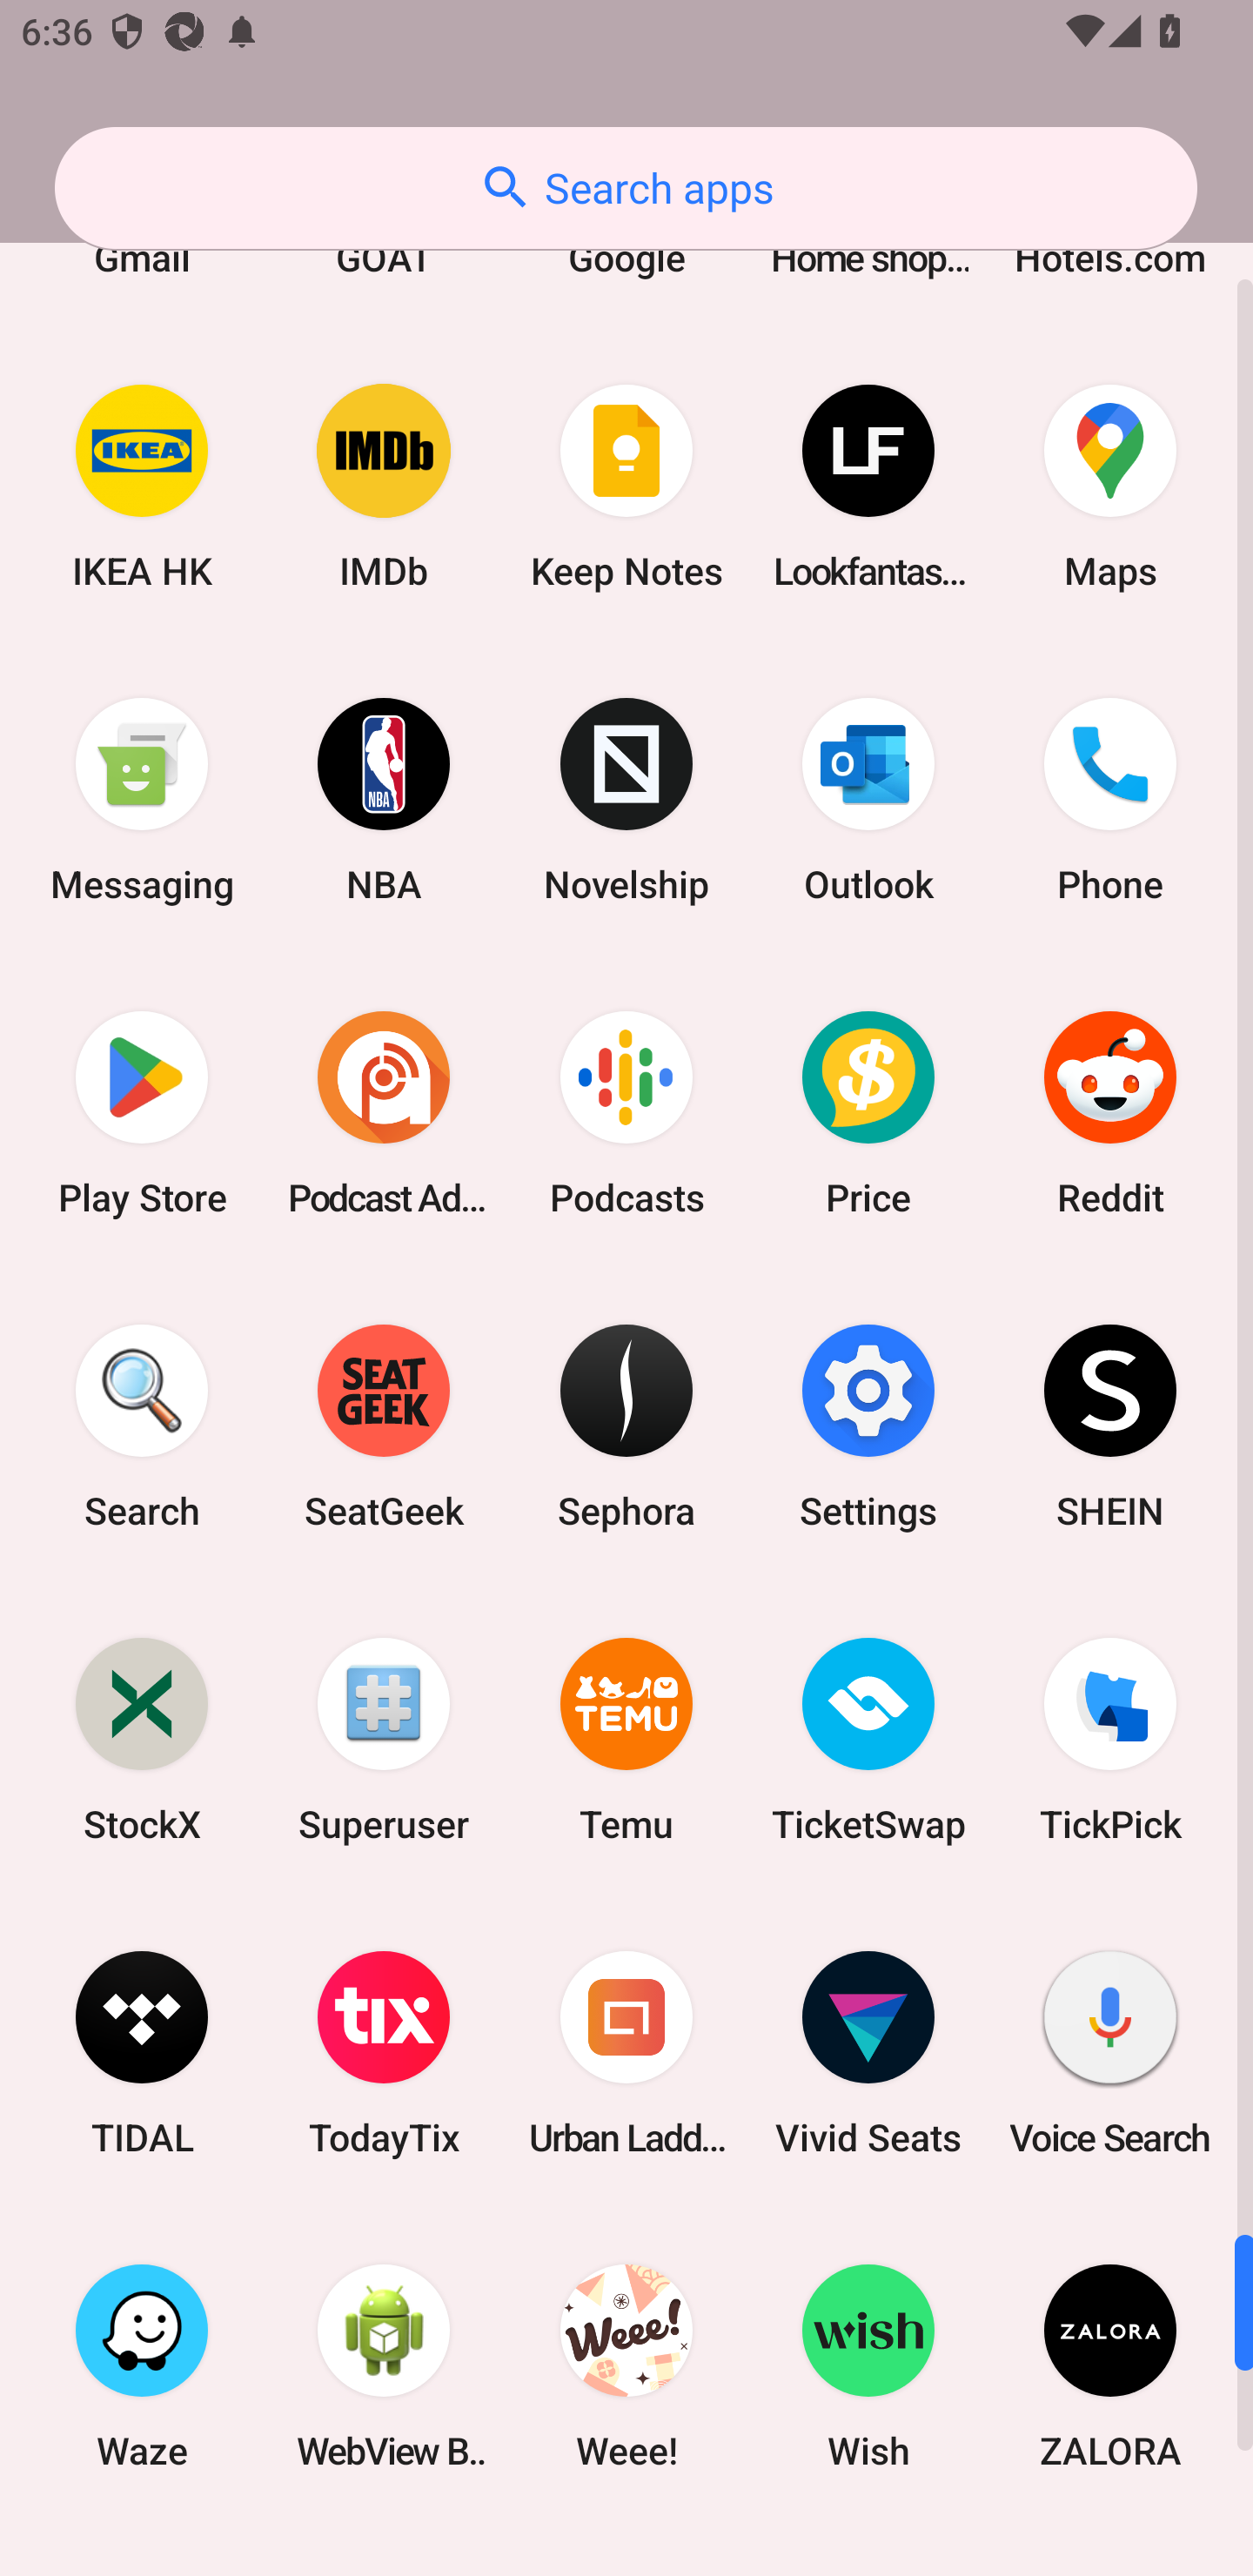 The width and height of the screenshot is (1253, 2576). Describe the element at coordinates (384, 1112) in the screenshot. I see `Podcast Addict` at that location.